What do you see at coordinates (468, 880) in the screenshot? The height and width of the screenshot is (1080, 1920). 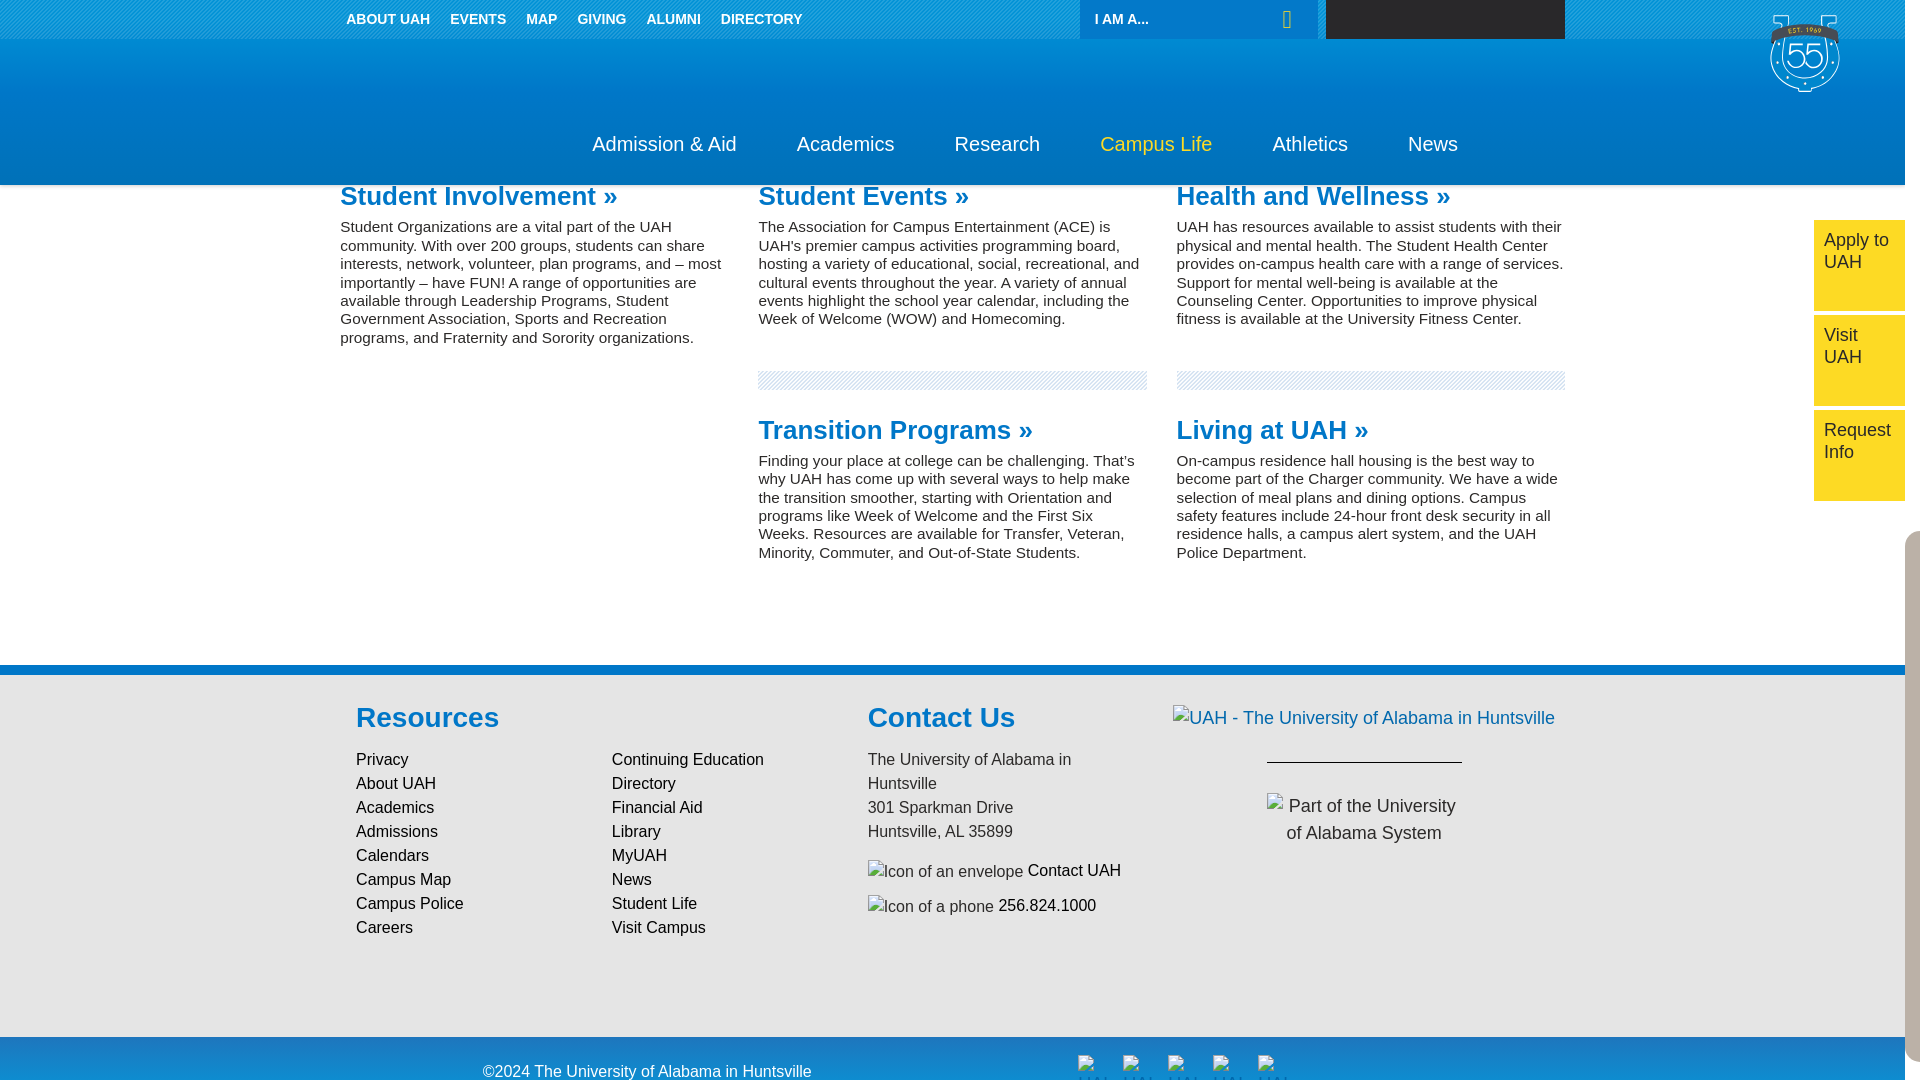 I see `UAH Map` at bounding box center [468, 880].